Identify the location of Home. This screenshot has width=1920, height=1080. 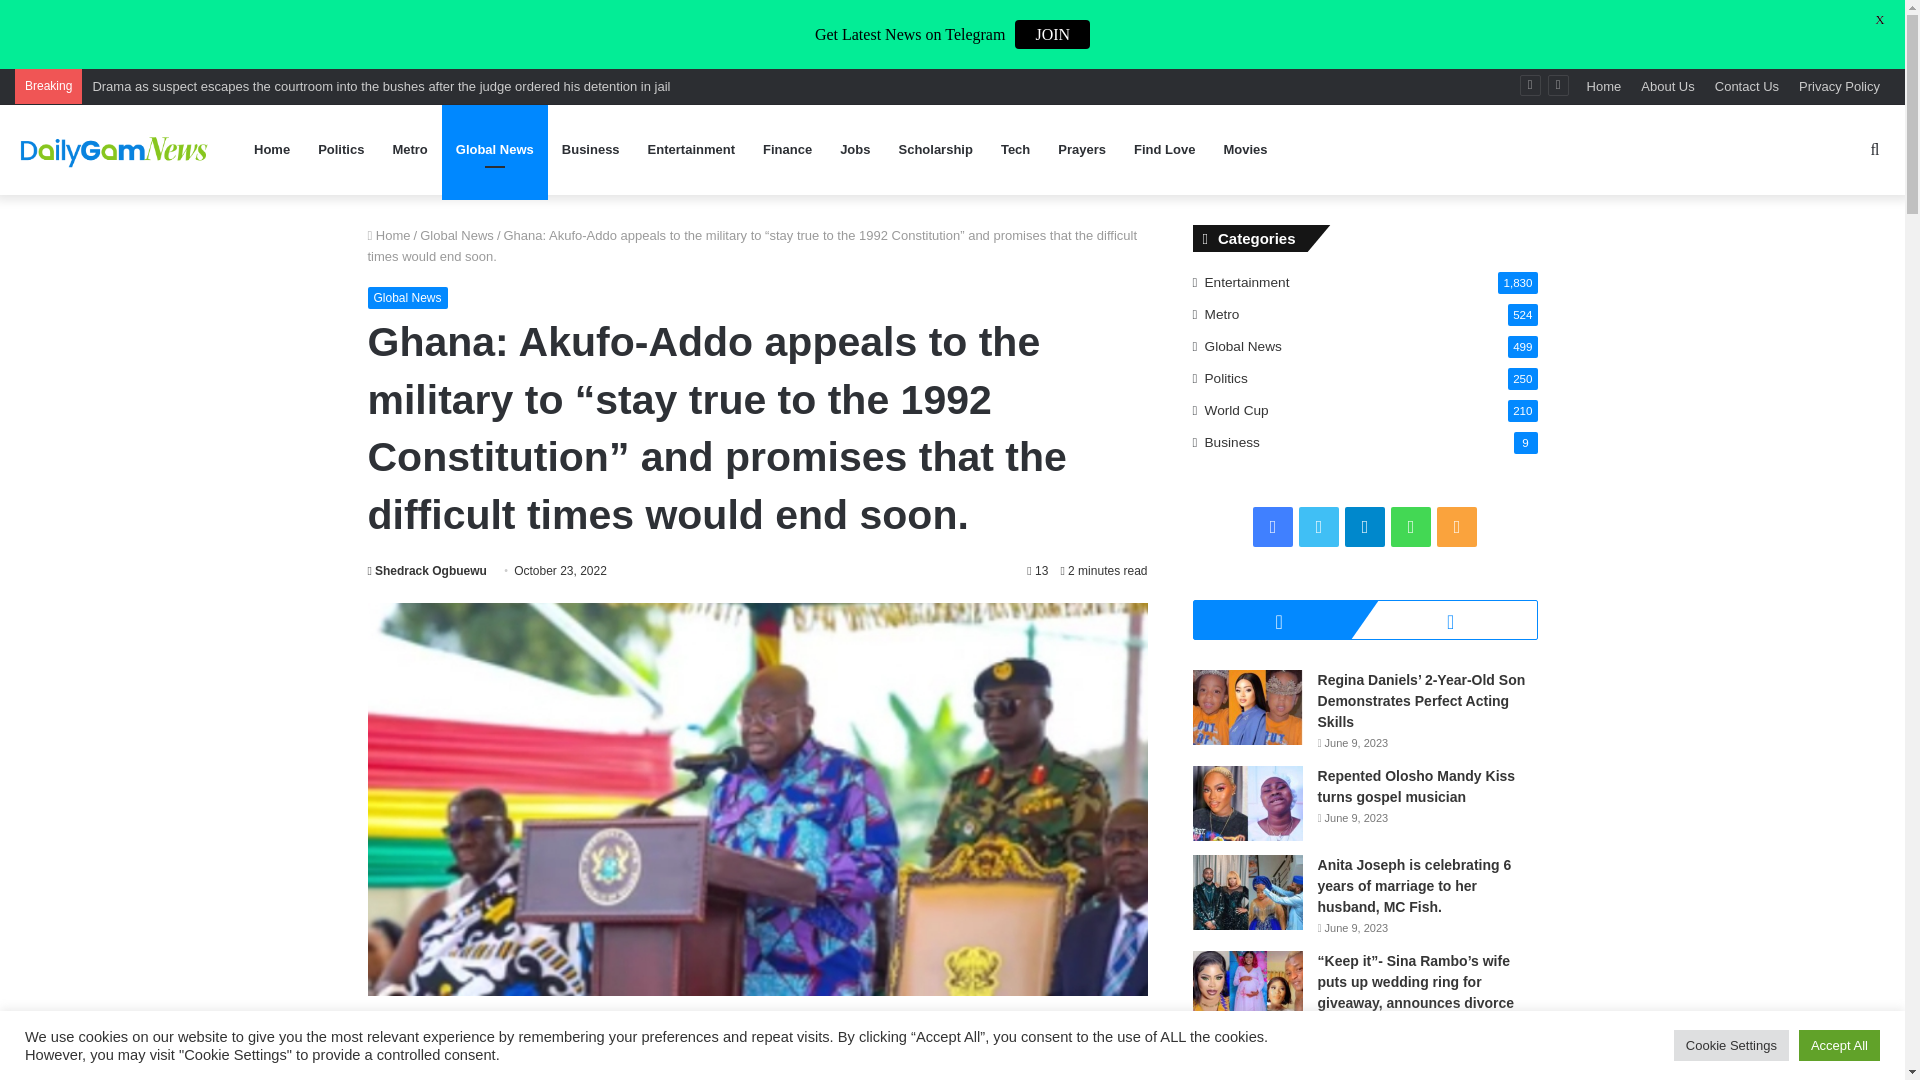
(389, 235).